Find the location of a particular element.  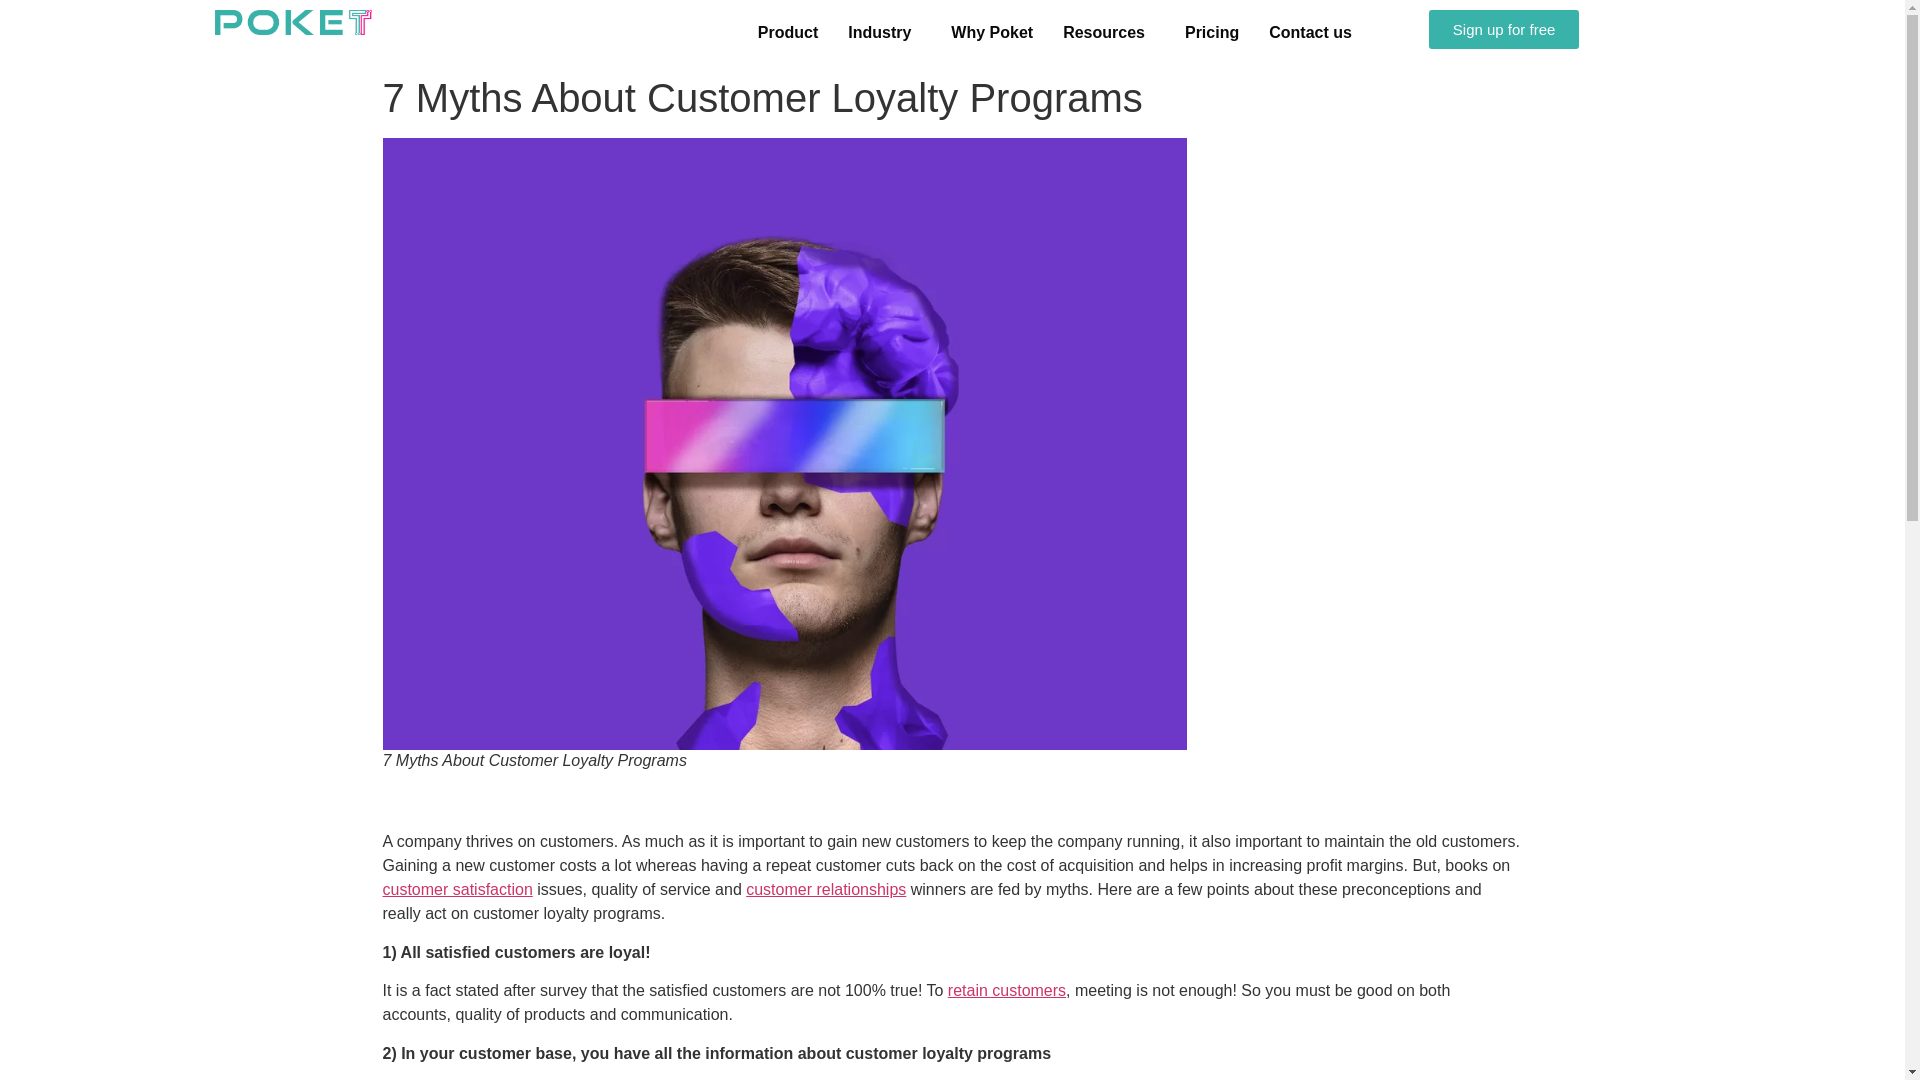

Why Poket is located at coordinates (992, 32).